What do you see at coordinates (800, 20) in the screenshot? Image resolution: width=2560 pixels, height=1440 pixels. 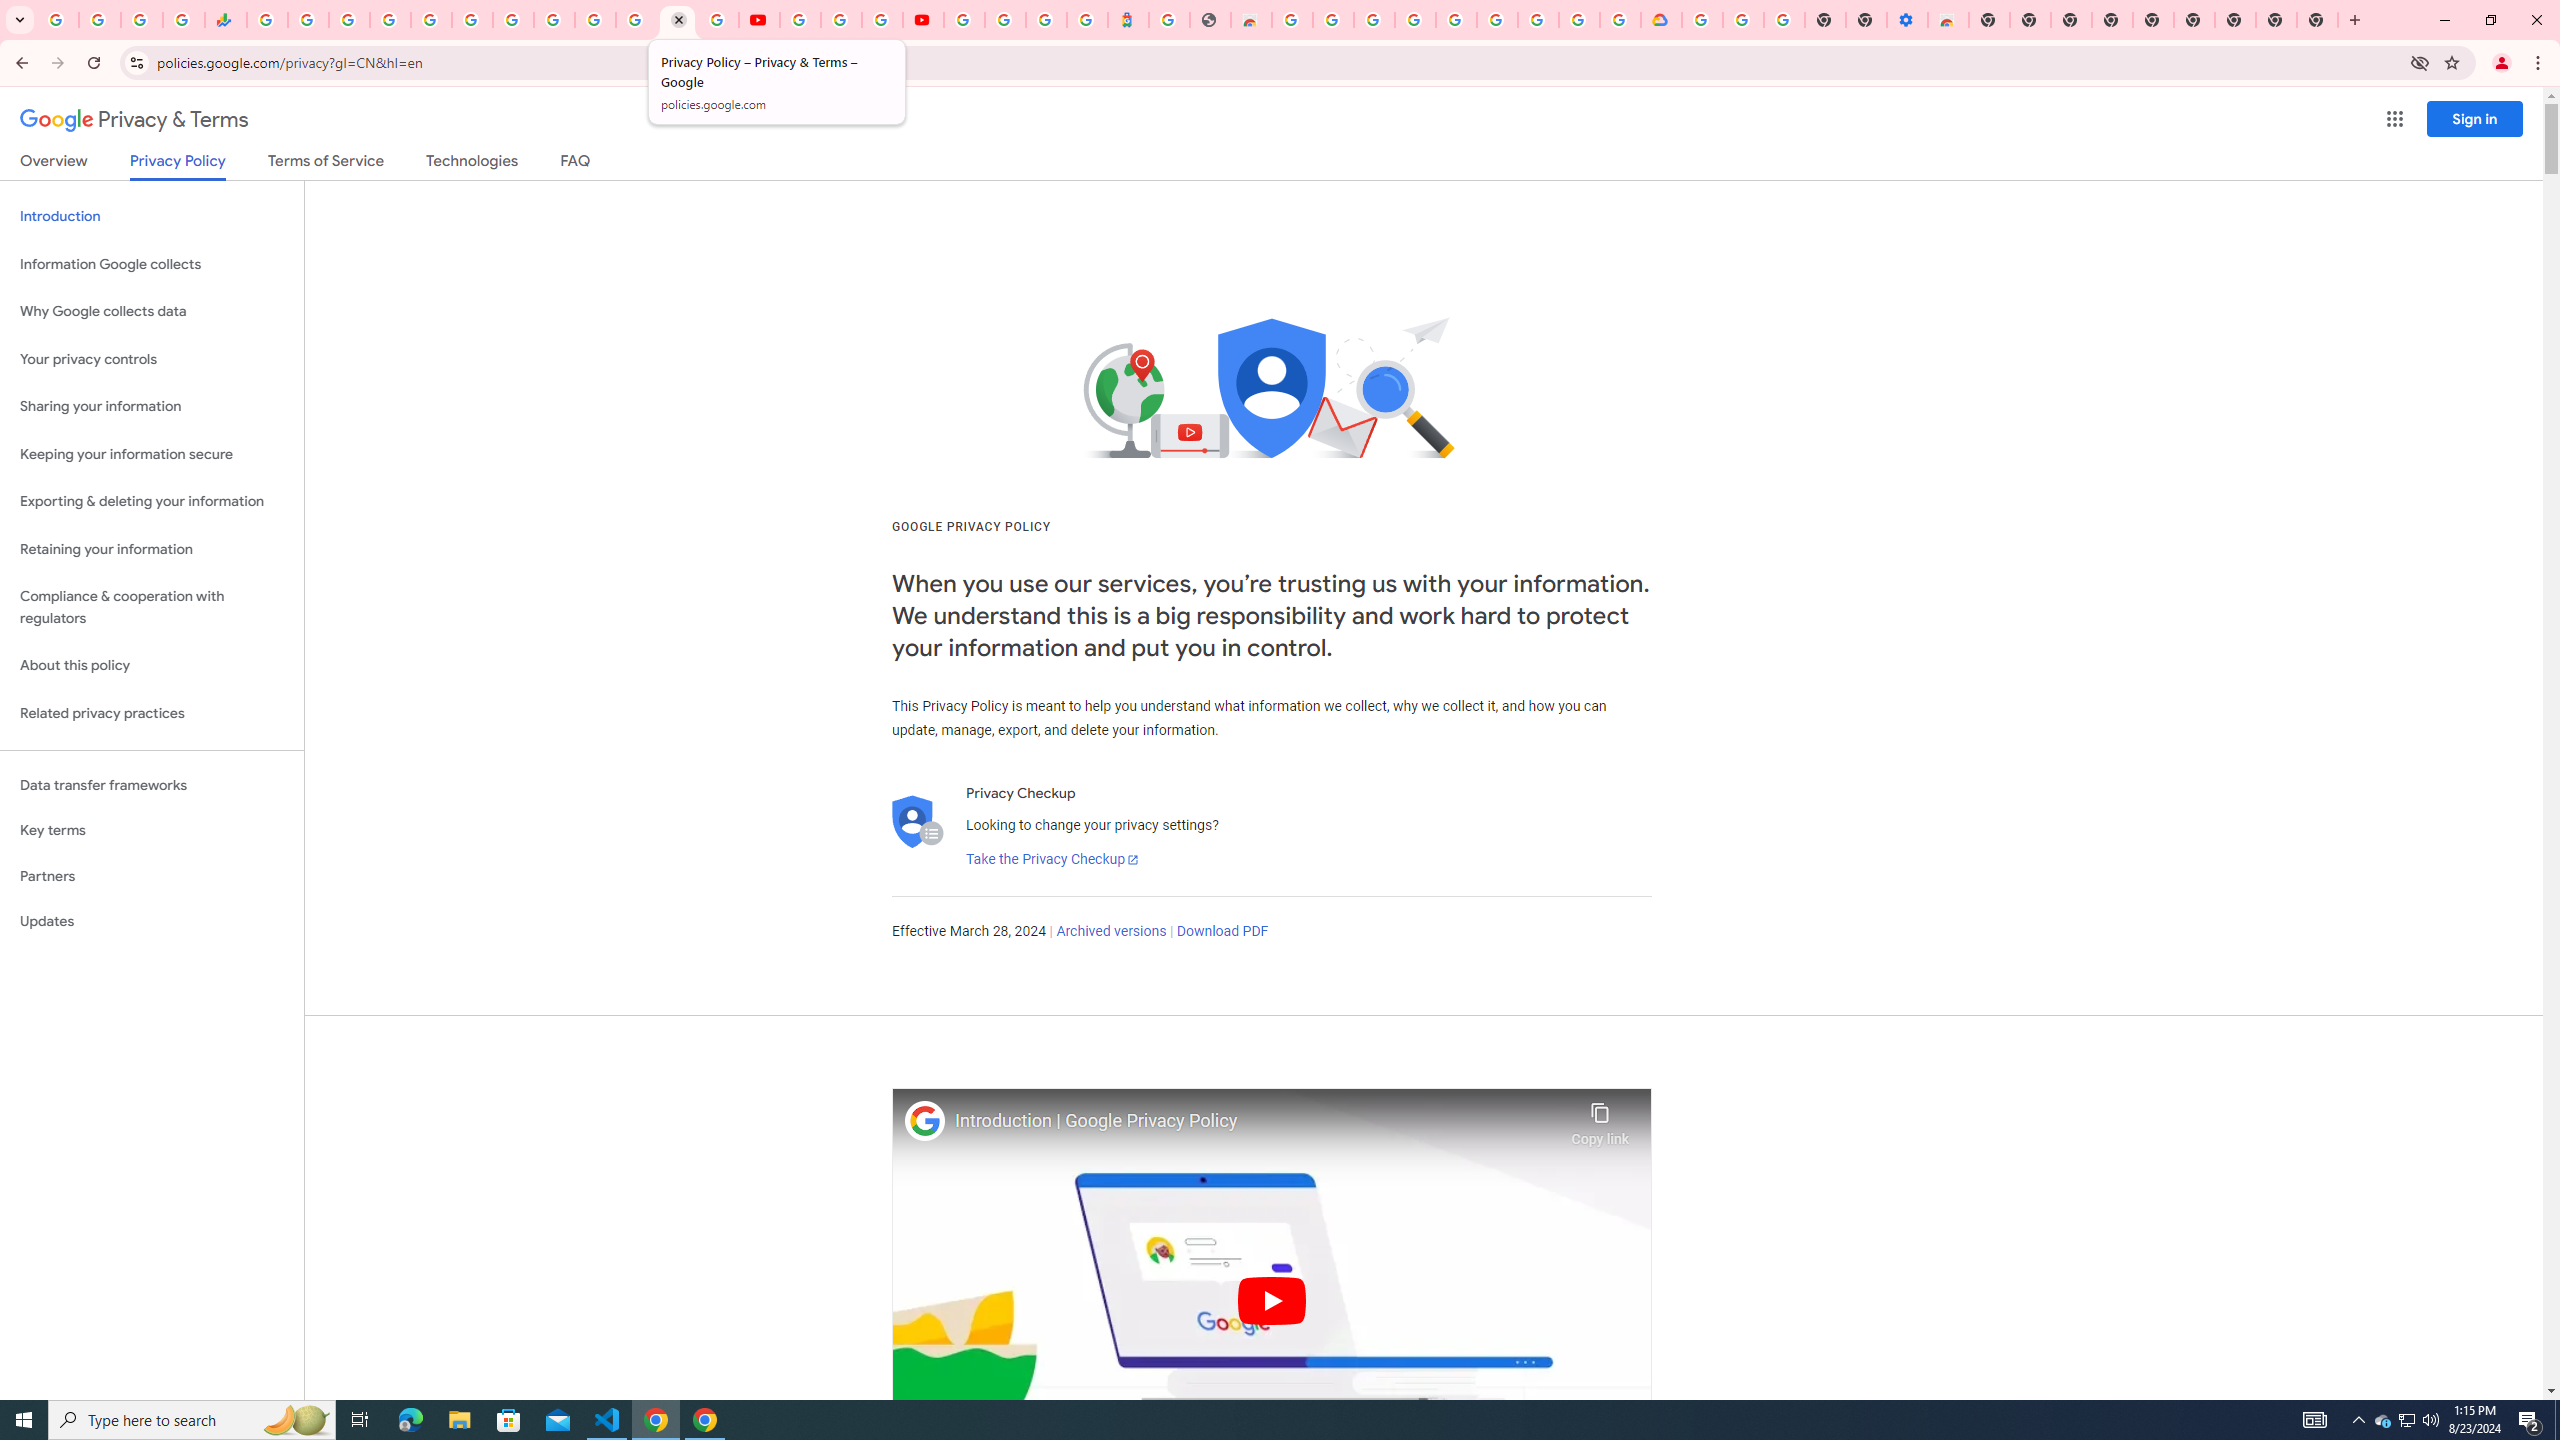 I see `YouTube` at bounding box center [800, 20].